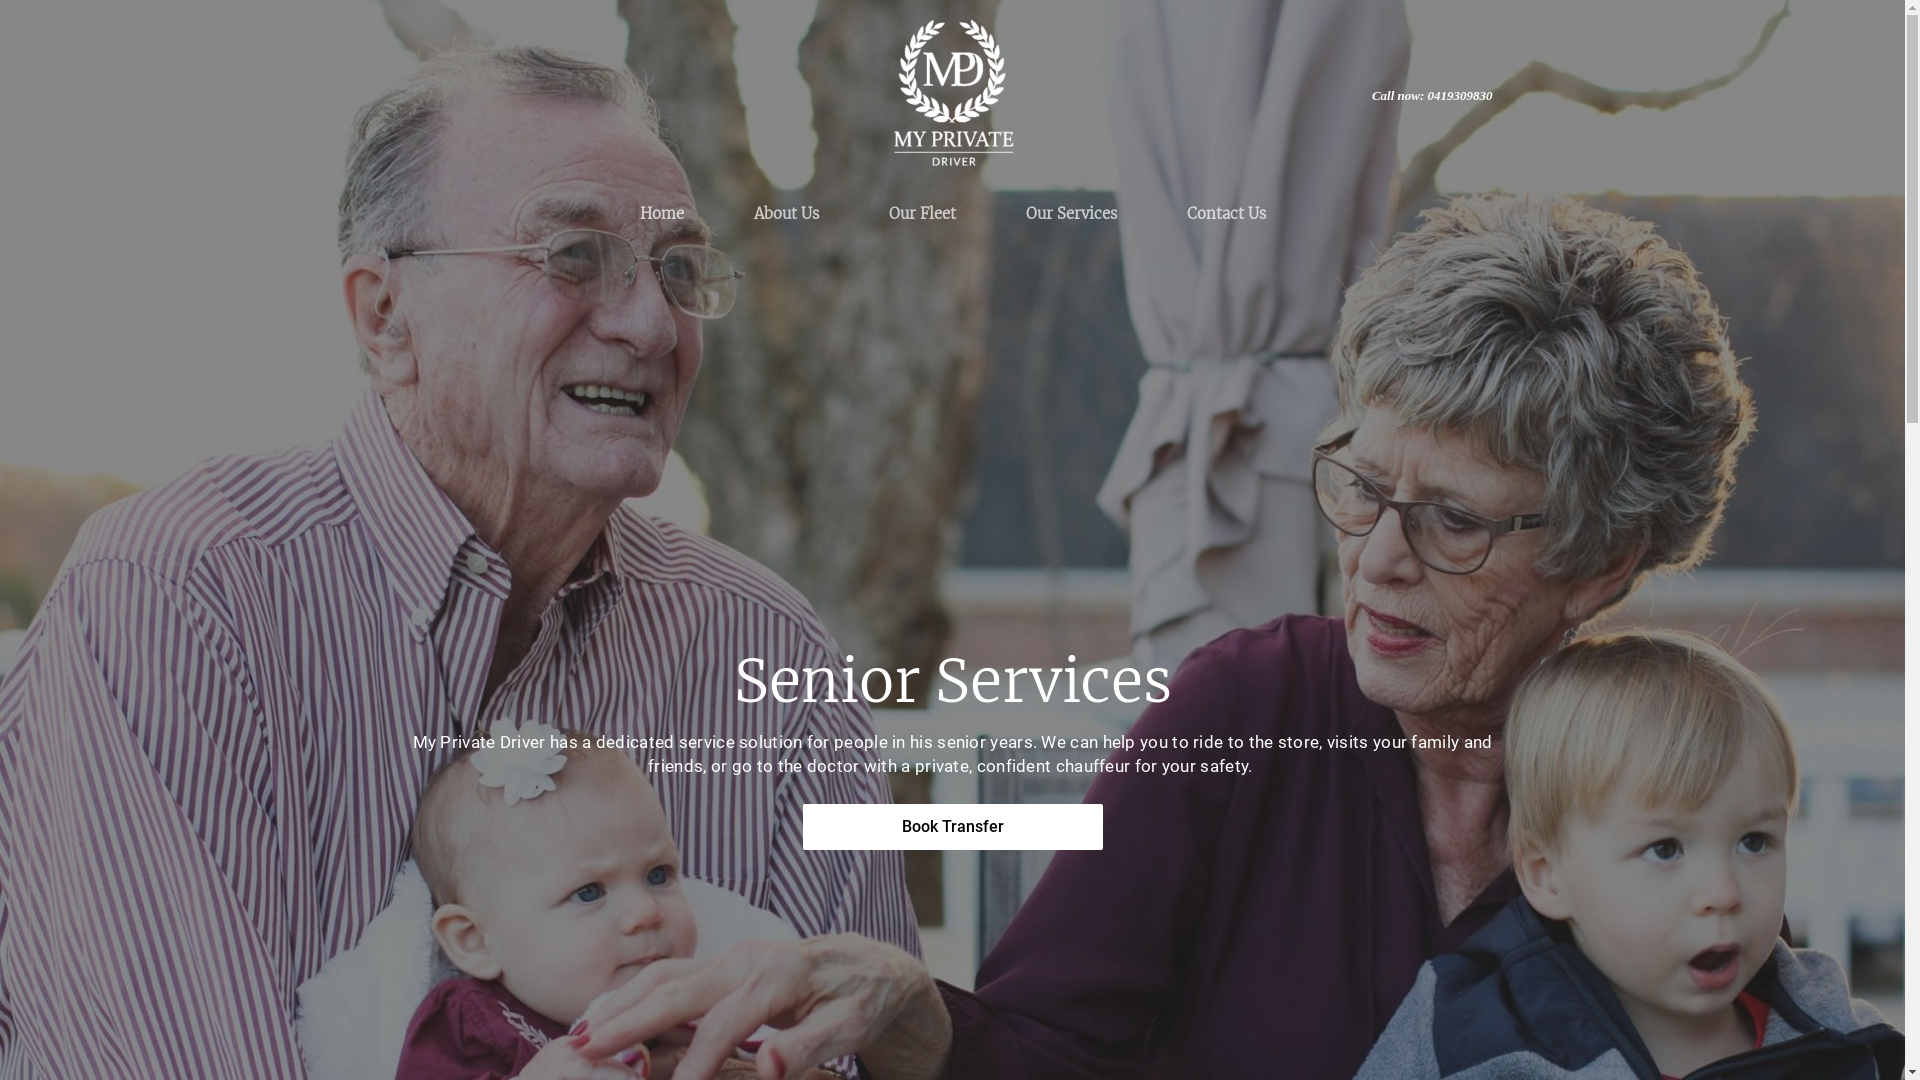 Image resolution: width=1920 pixels, height=1080 pixels. What do you see at coordinates (661, 214) in the screenshot?
I see `Home` at bounding box center [661, 214].